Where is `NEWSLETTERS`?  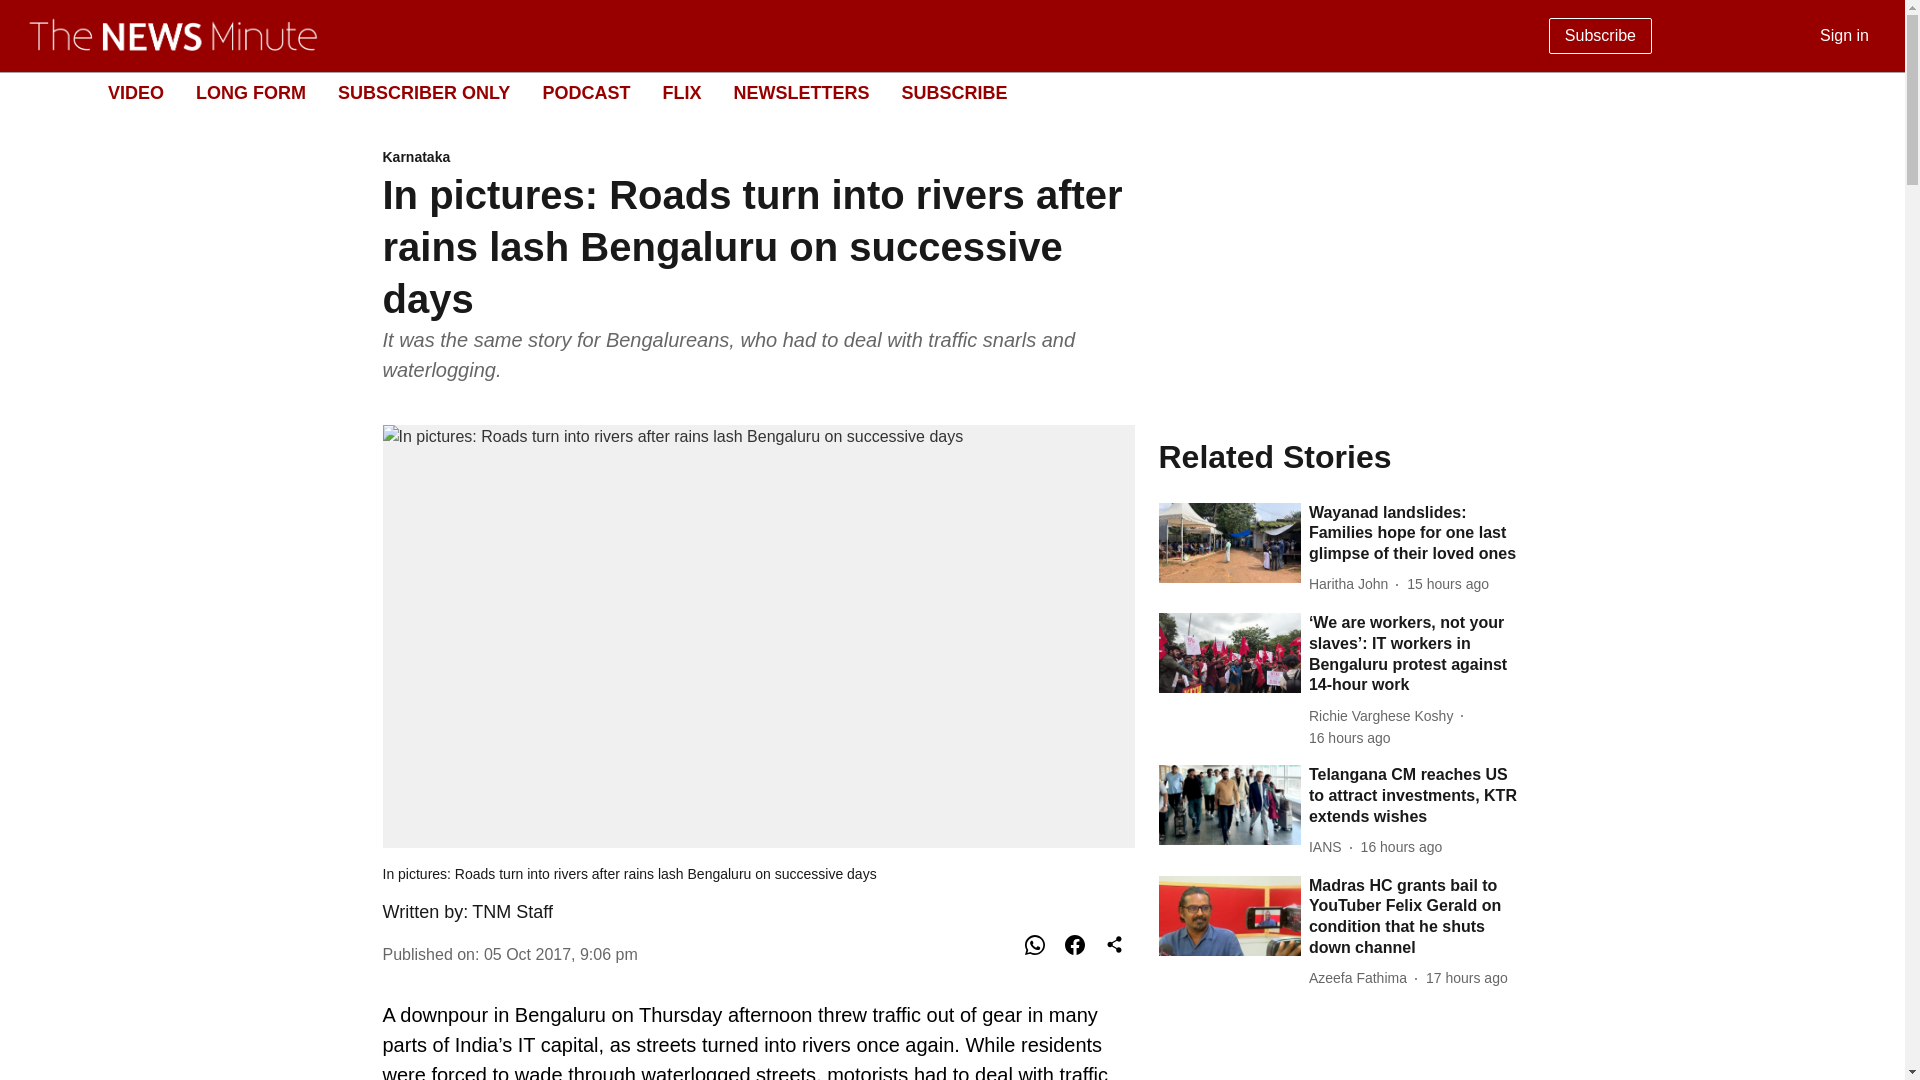
NEWSLETTERS is located at coordinates (801, 92).